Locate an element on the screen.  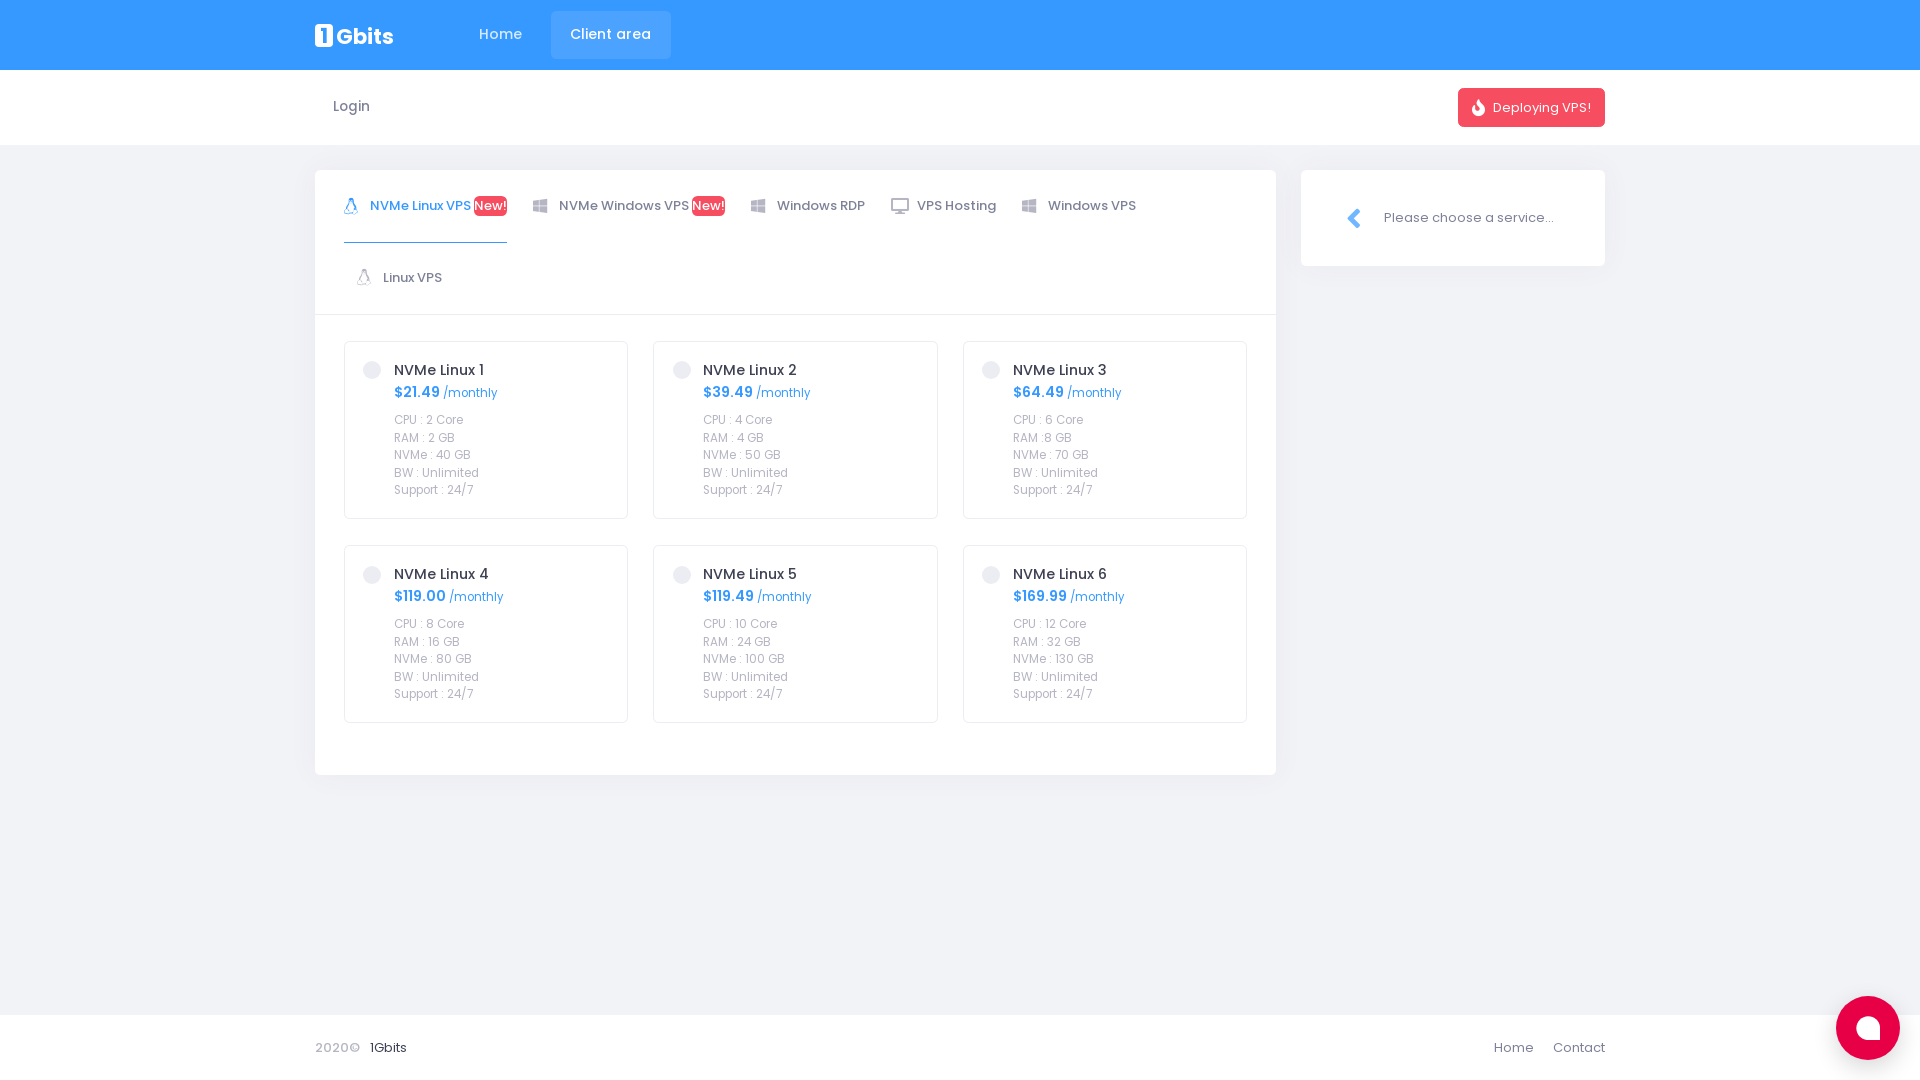
Contact is located at coordinates (1574, 1048).